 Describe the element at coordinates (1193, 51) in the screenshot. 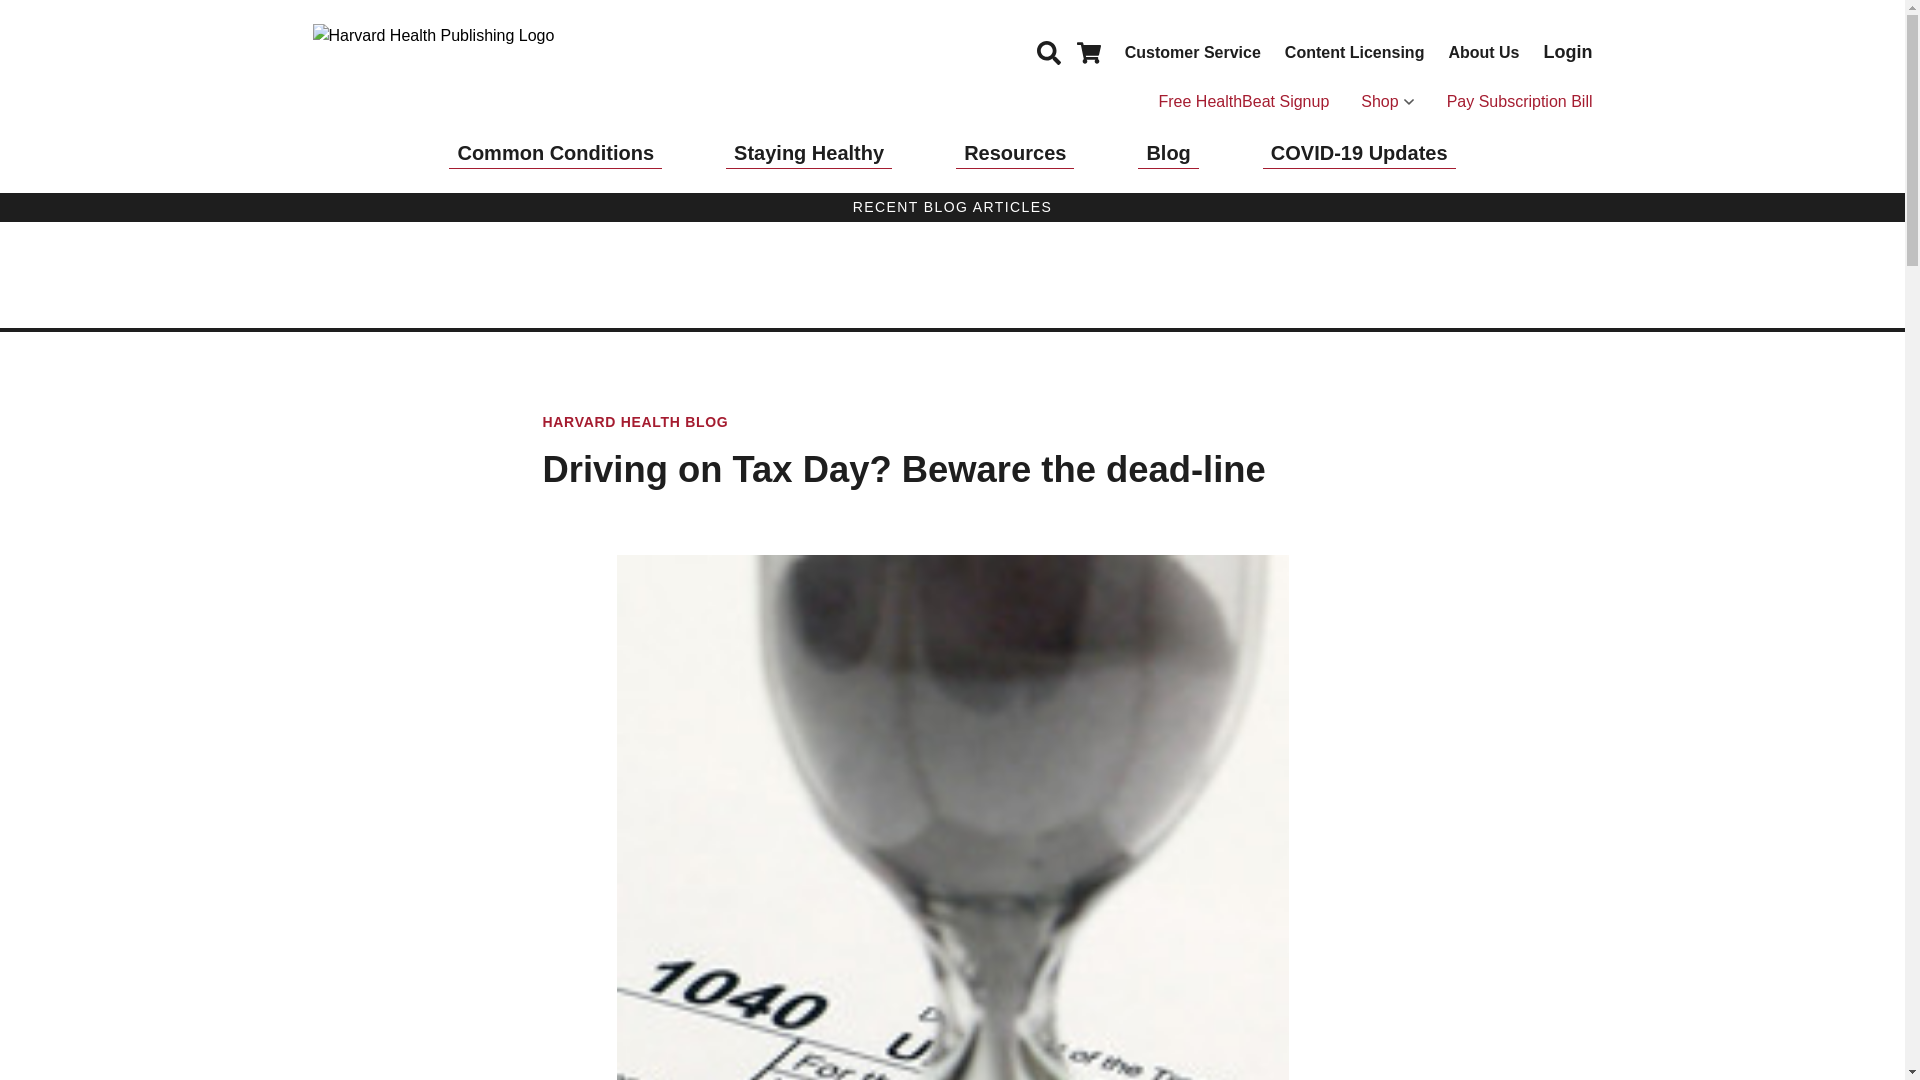

I see `Customer Service` at that location.